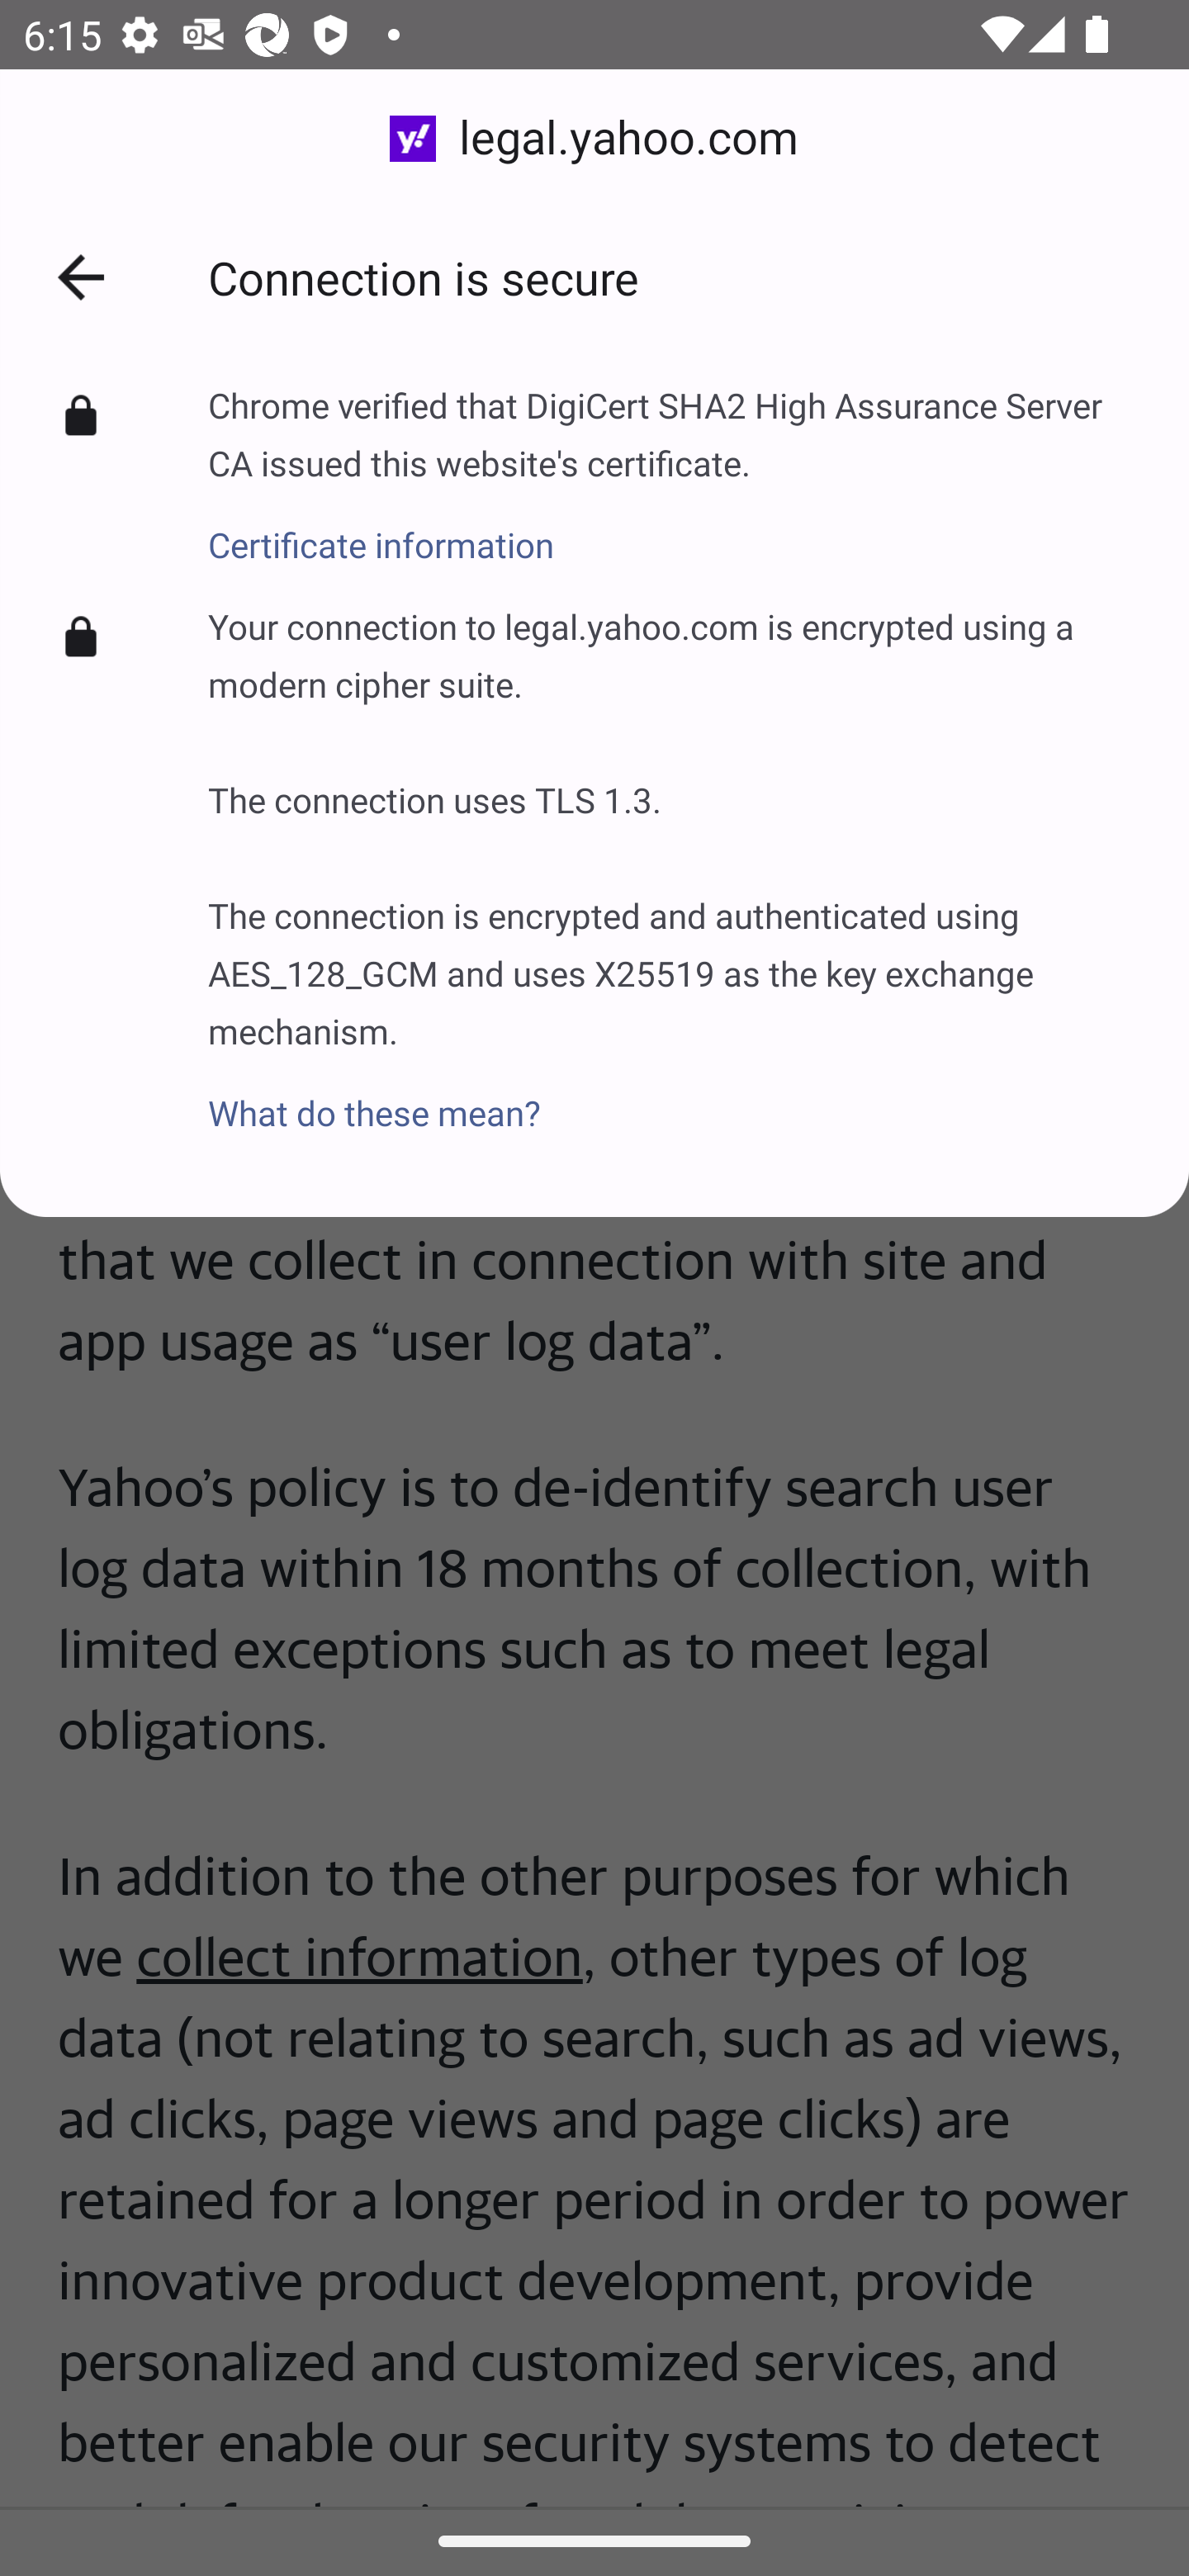 Image resolution: width=1189 pixels, height=2576 pixels. I want to click on Certificate information, so click(675, 528).